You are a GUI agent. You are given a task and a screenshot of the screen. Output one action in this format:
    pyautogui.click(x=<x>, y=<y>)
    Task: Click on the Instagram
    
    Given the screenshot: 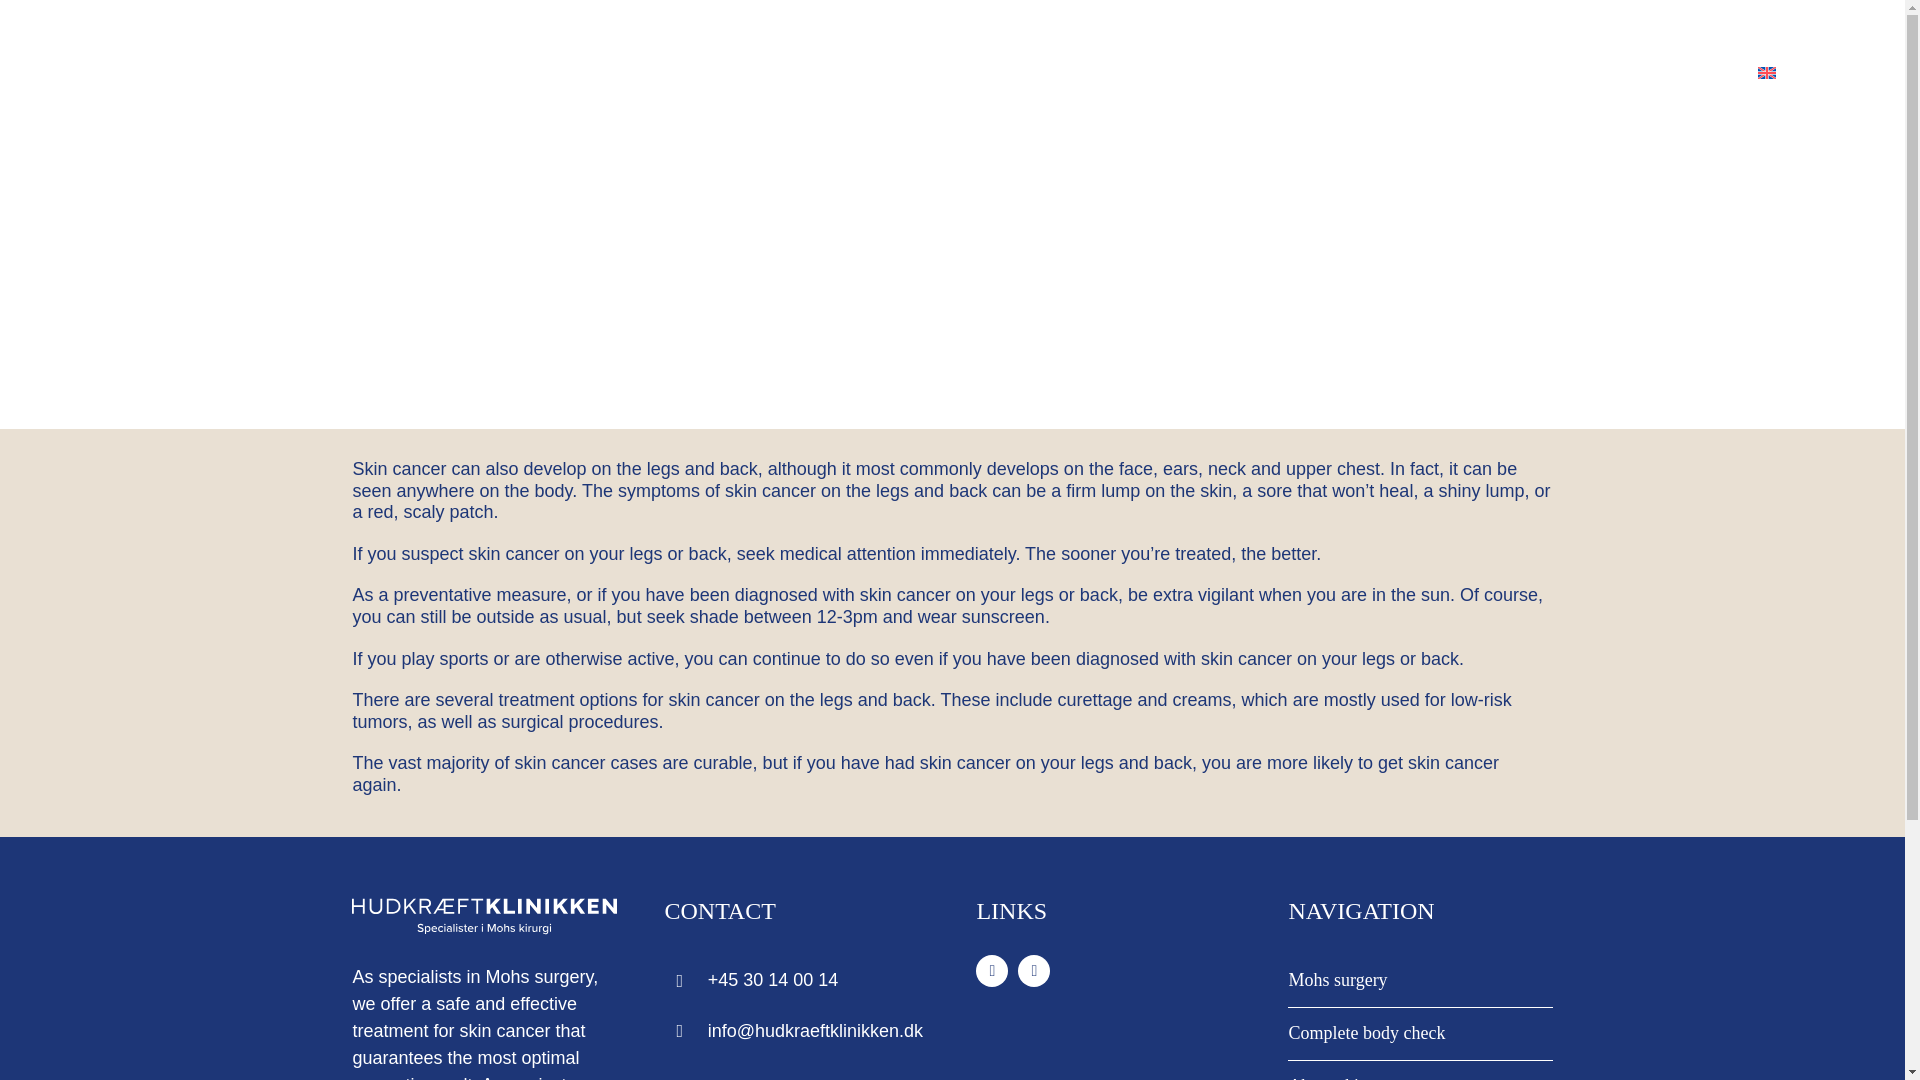 What is the action you would take?
    pyautogui.click(x=1034, y=970)
    